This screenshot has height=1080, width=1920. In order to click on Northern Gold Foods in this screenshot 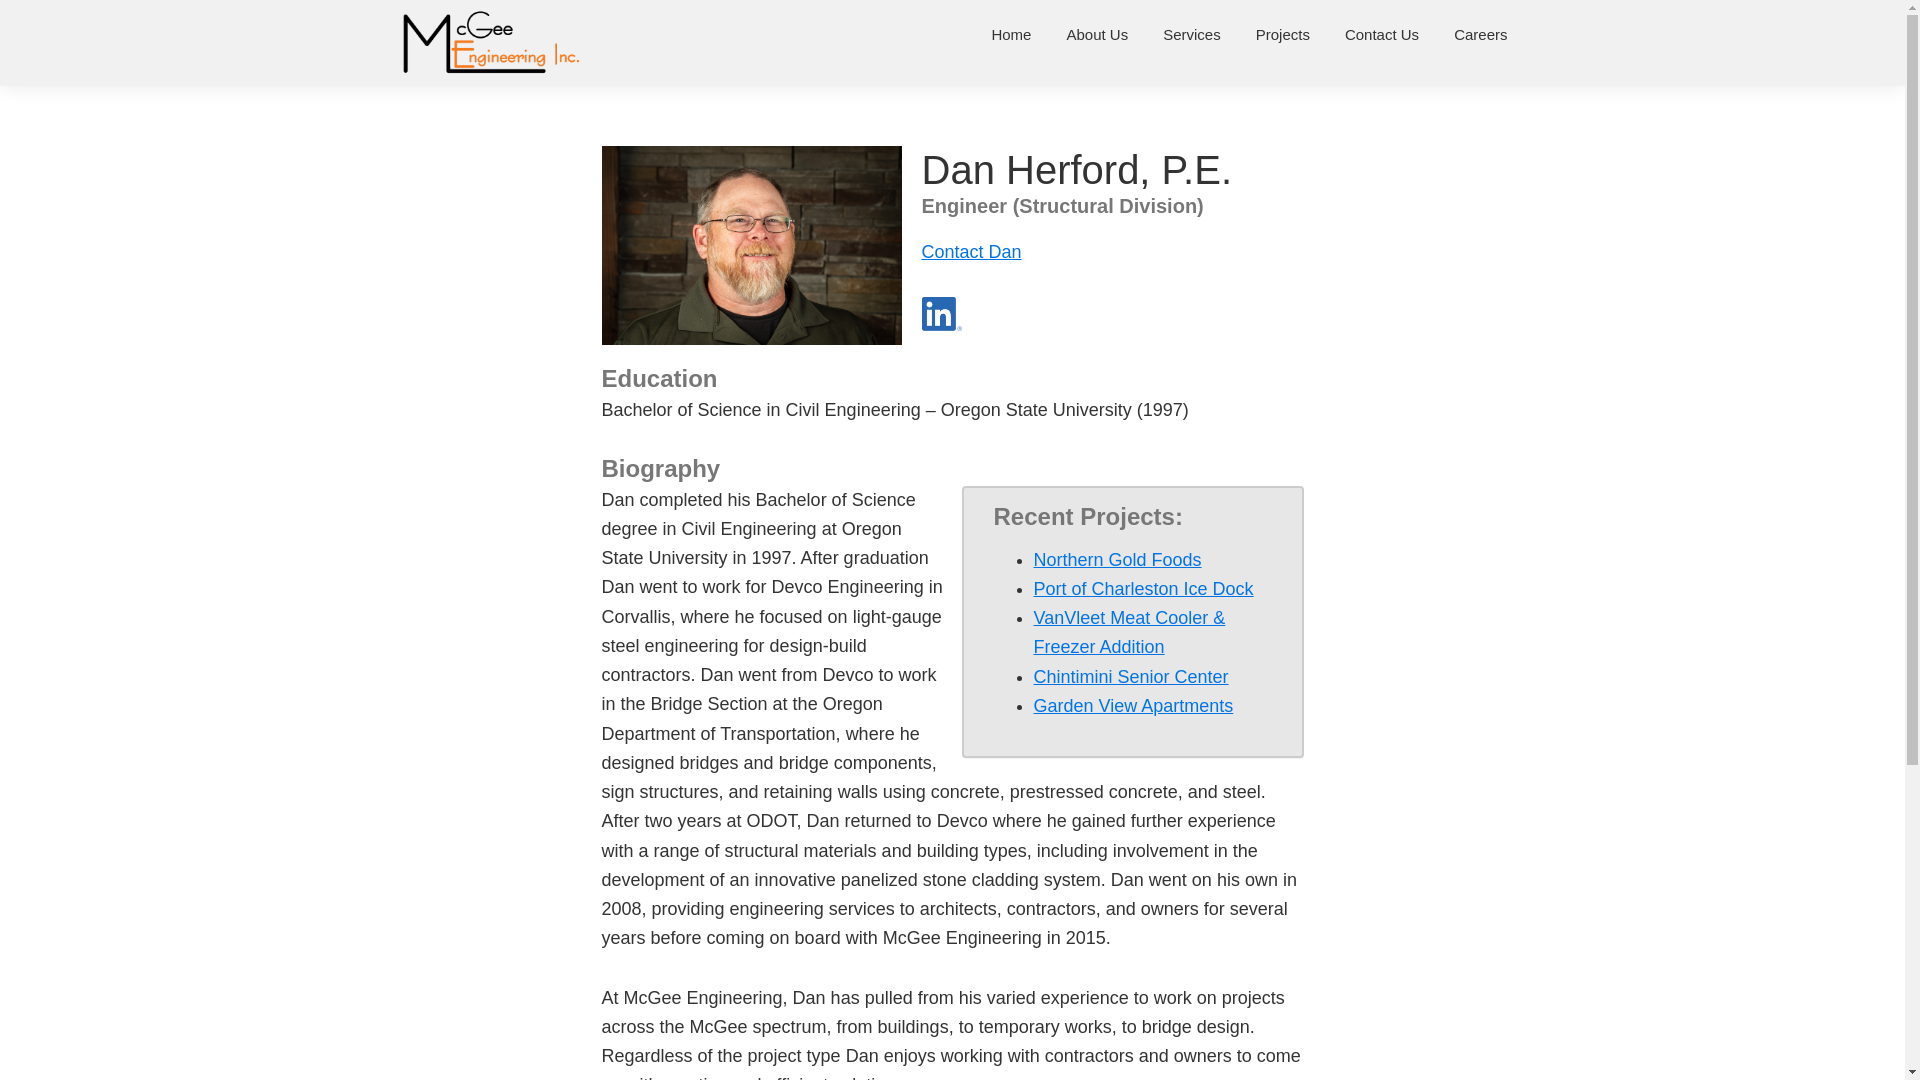, I will do `click(1118, 560)`.